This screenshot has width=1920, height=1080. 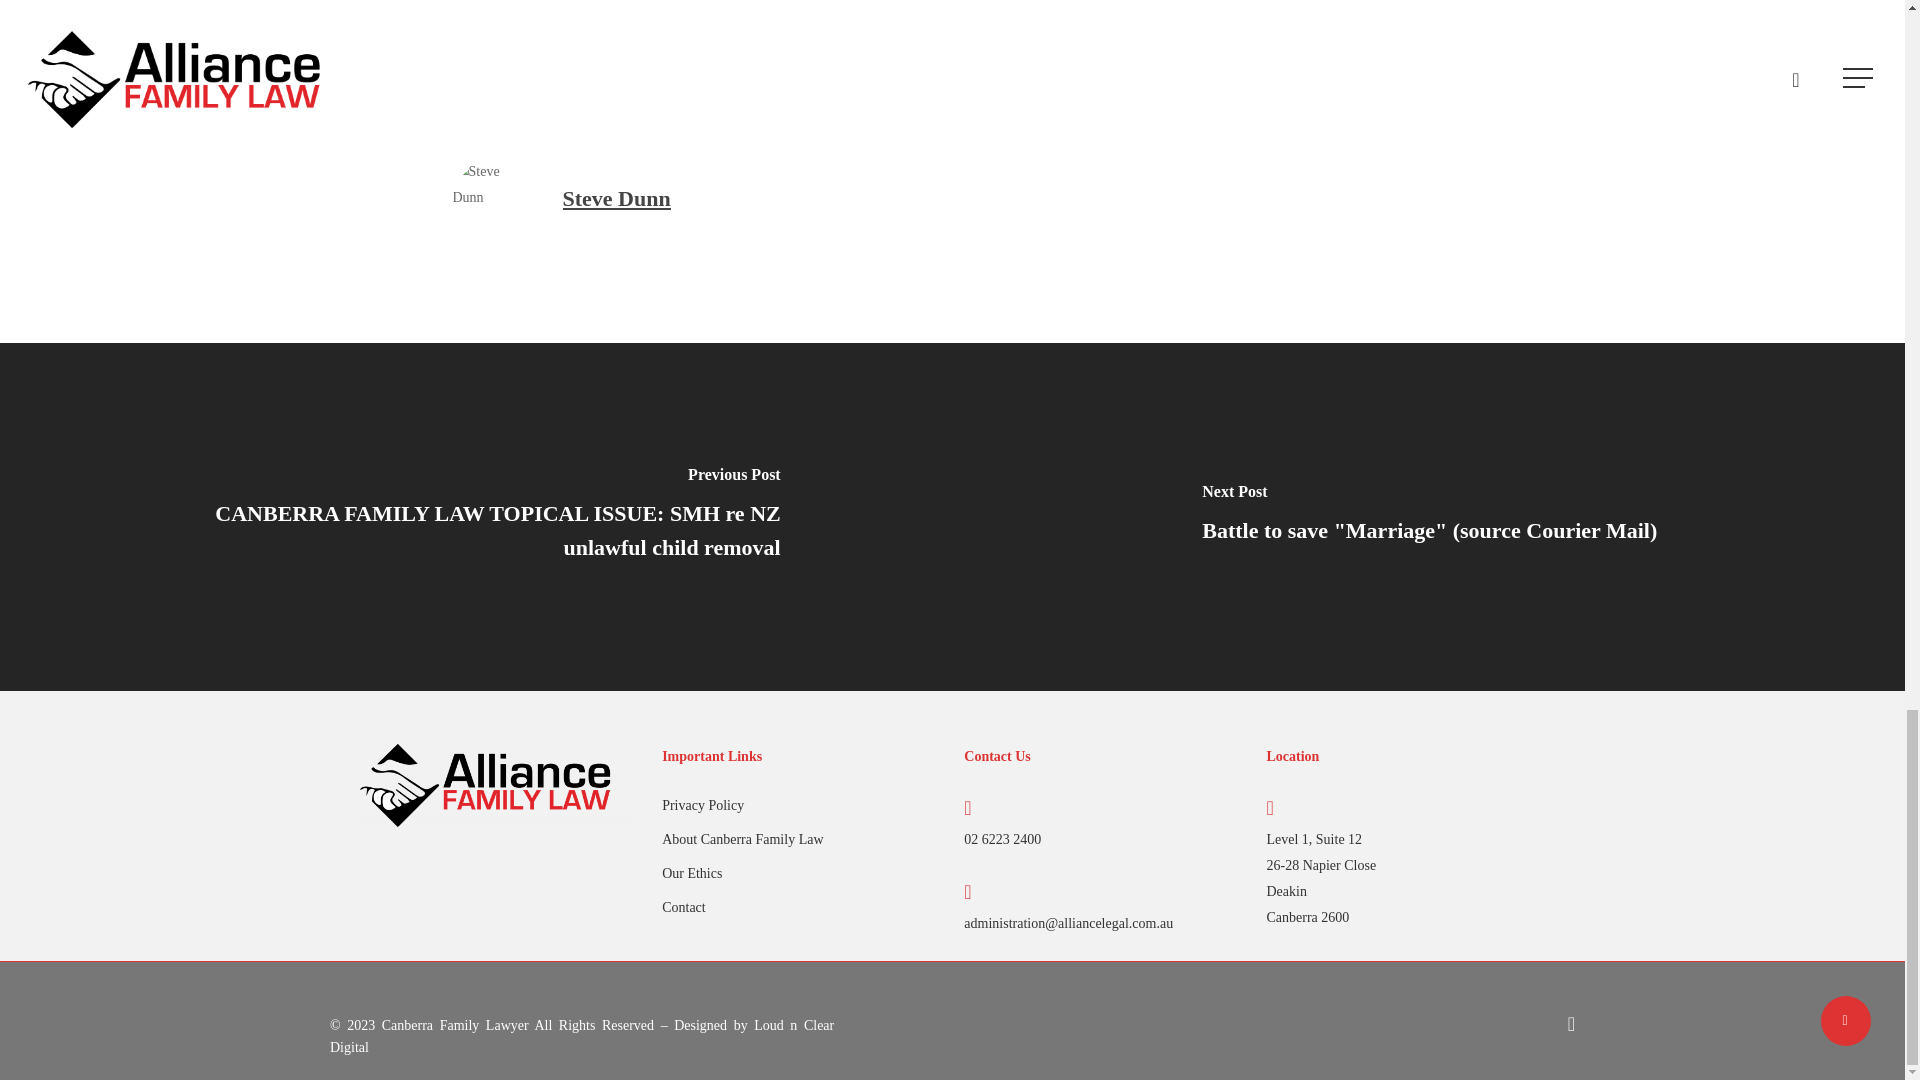 What do you see at coordinates (582, 1036) in the screenshot?
I see `Loud n Clear Digital` at bounding box center [582, 1036].